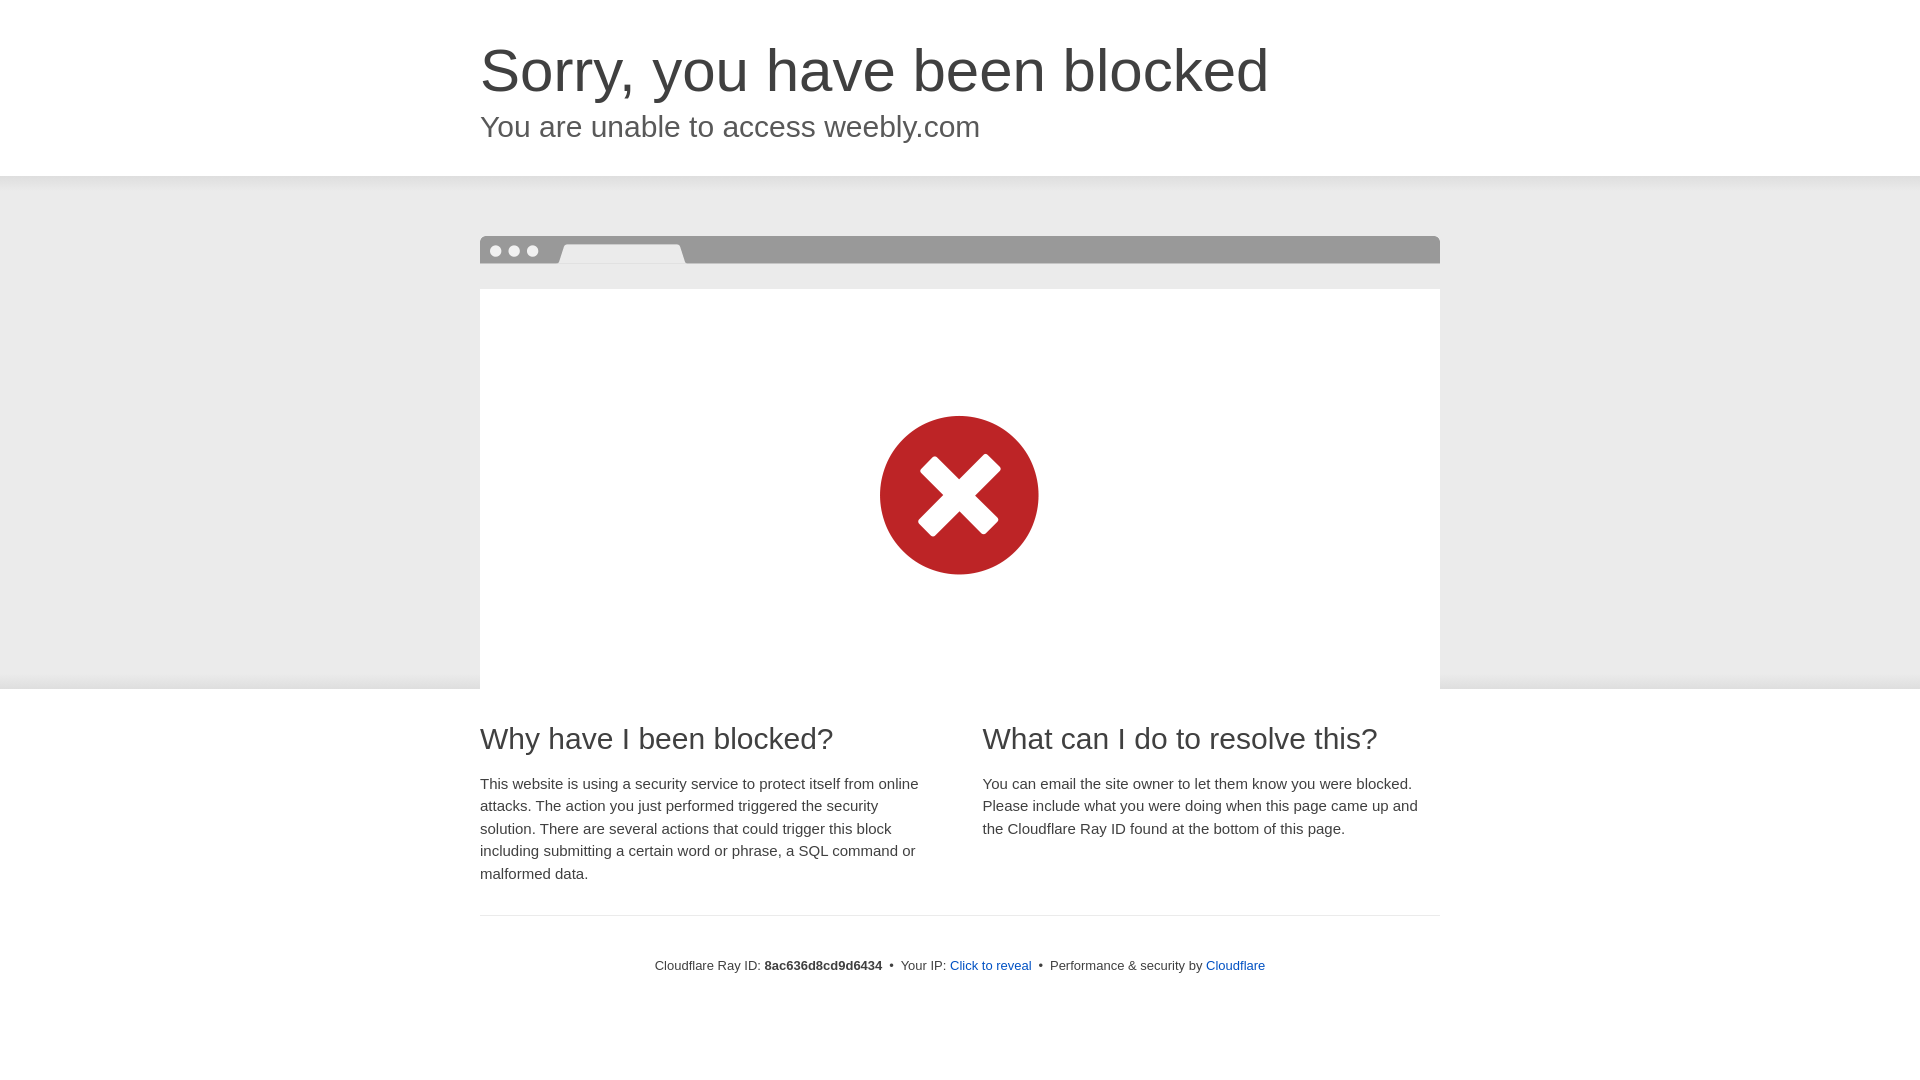 This screenshot has height=1080, width=1920. I want to click on Click to reveal, so click(991, 966).